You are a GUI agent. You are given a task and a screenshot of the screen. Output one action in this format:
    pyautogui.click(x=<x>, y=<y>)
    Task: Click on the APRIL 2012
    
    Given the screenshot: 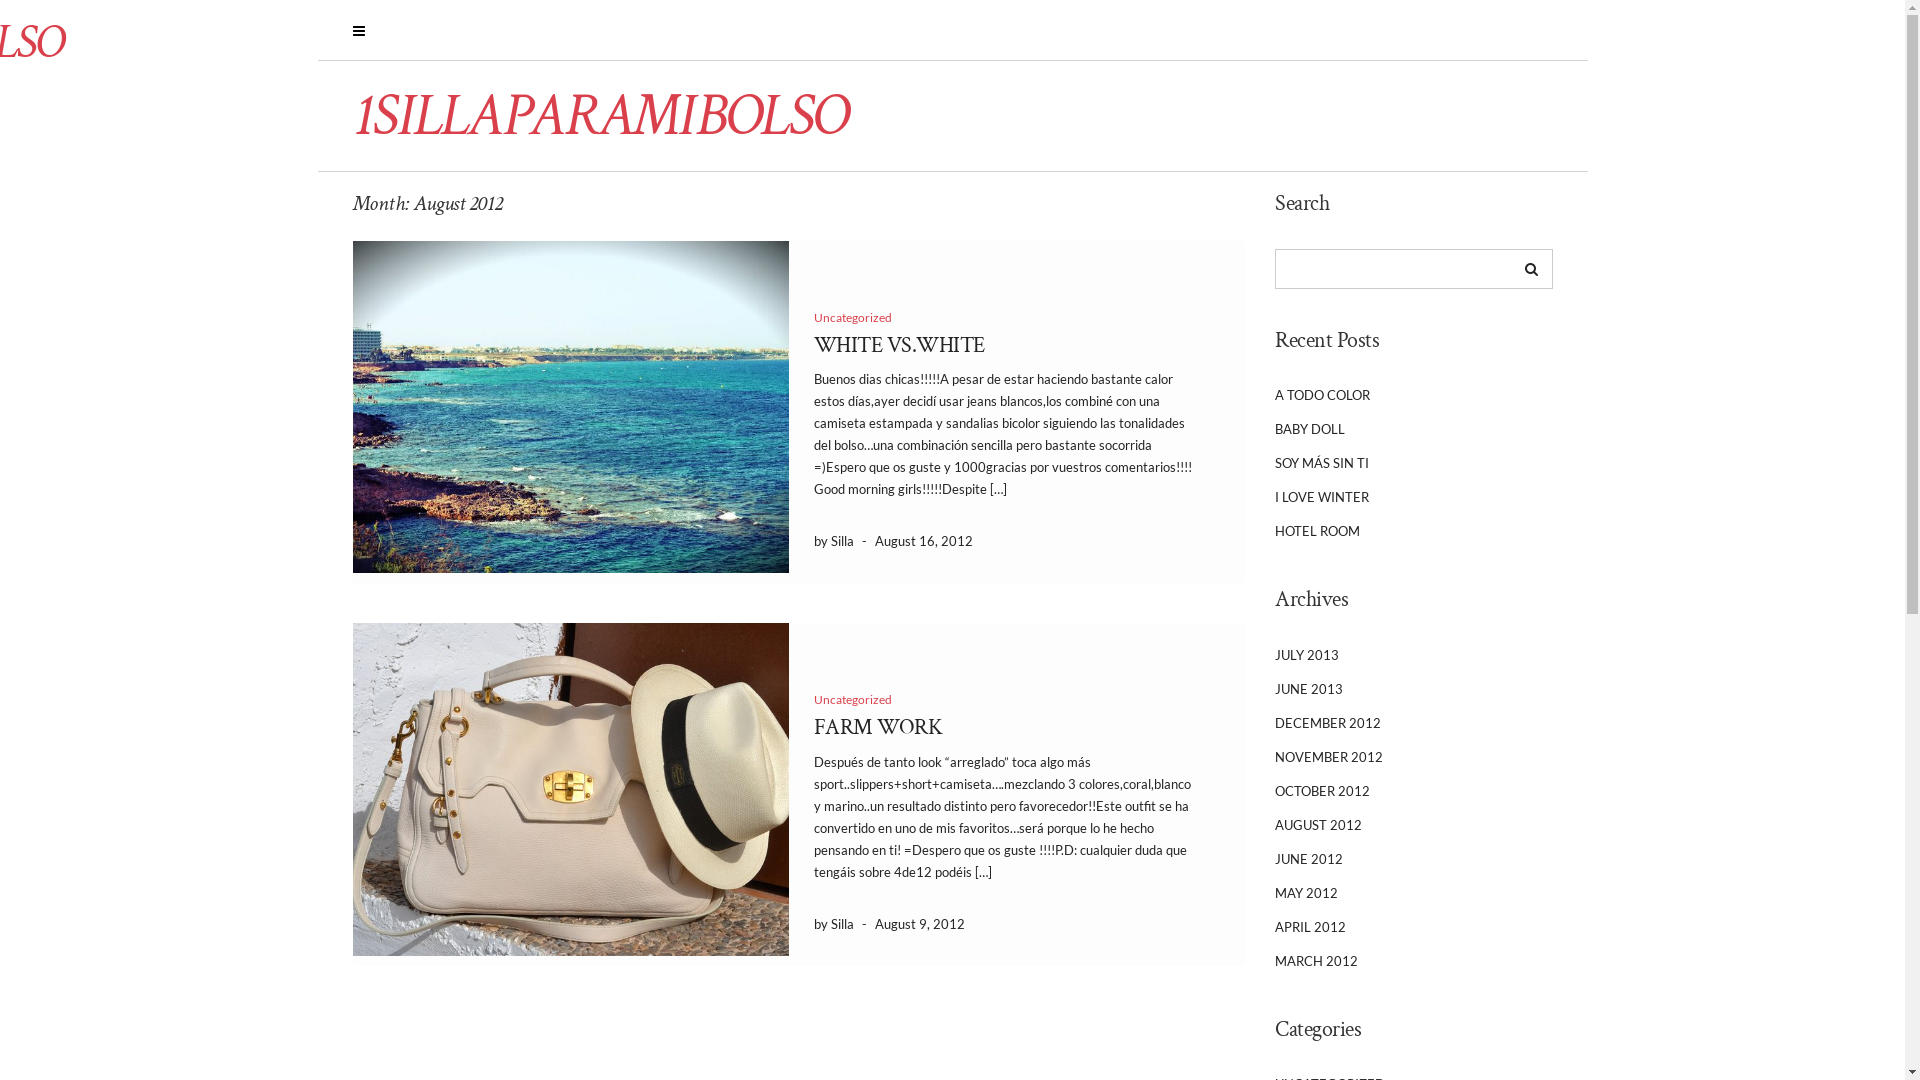 What is the action you would take?
    pyautogui.click(x=1310, y=927)
    